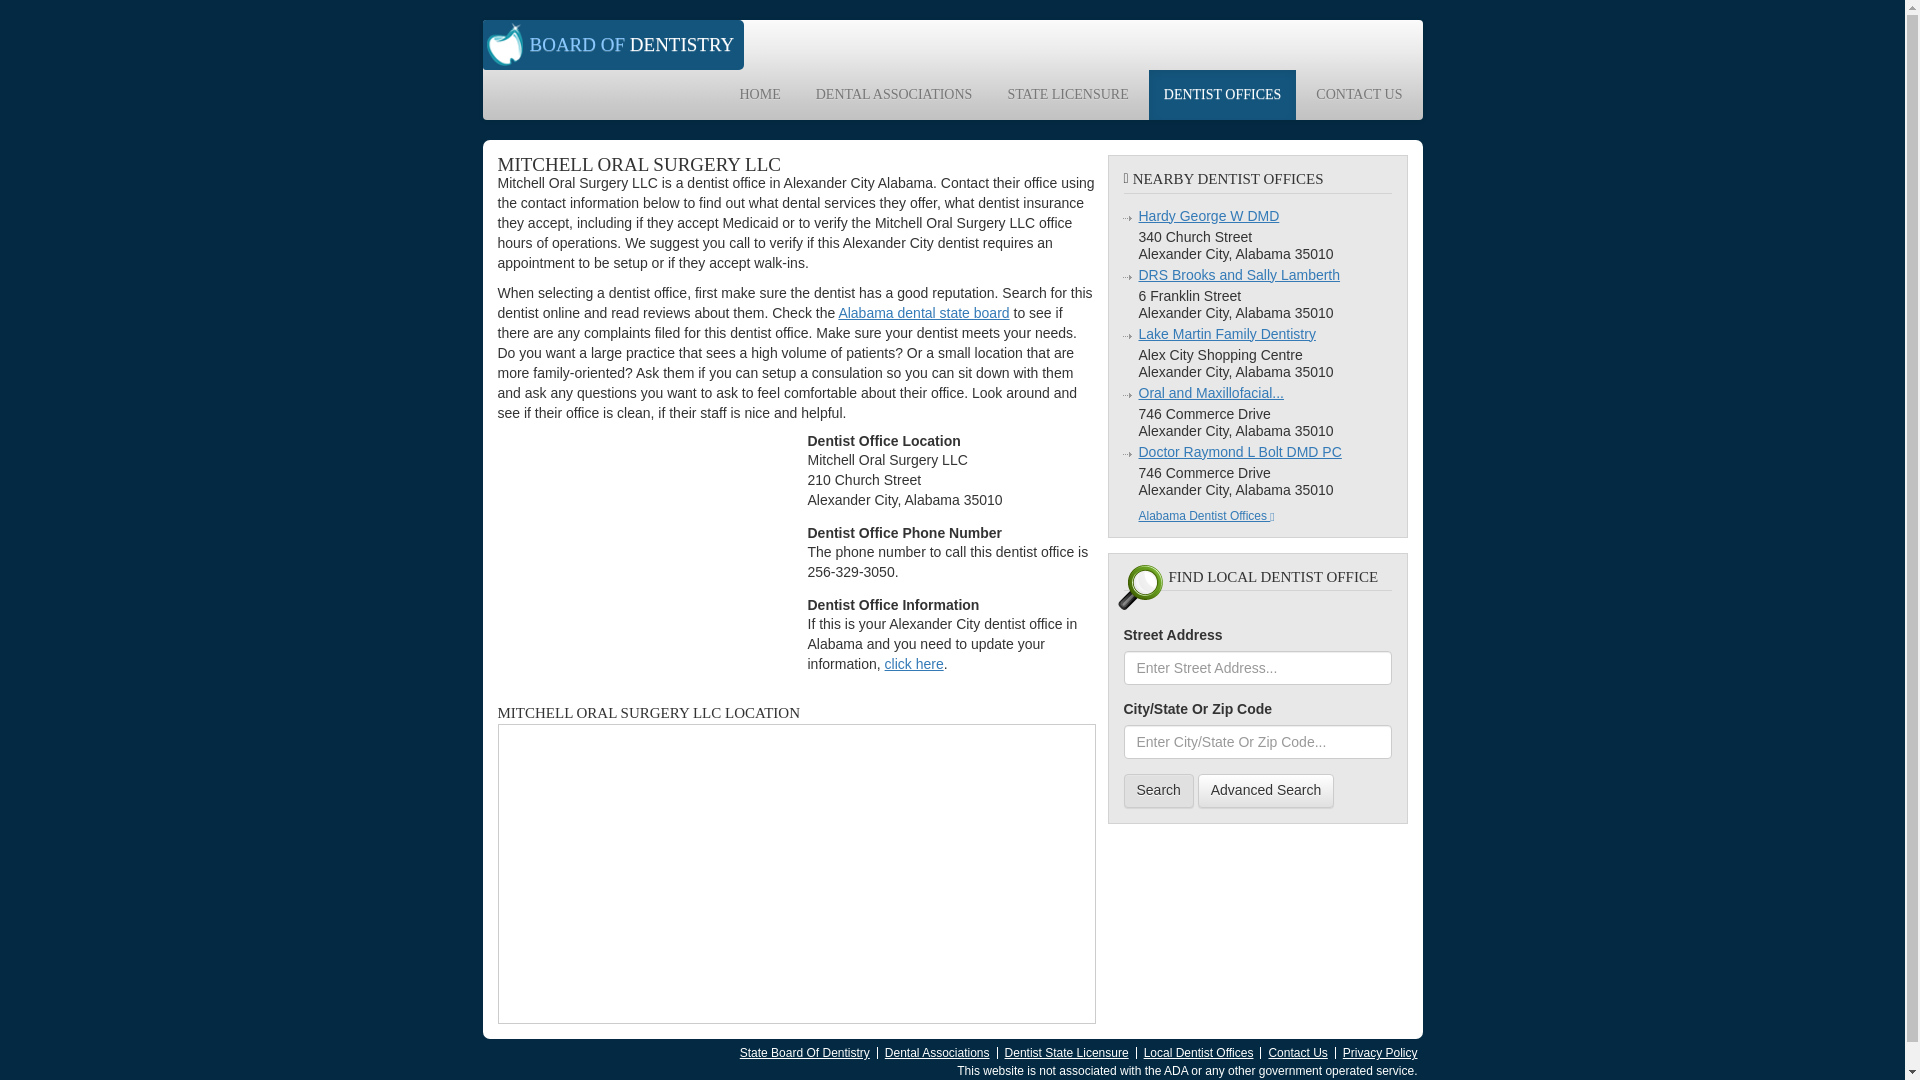  What do you see at coordinates (1226, 334) in the screenshot?
I see `Lake Martin Family  Dentistry Office` at bounding box center [1226, 334].